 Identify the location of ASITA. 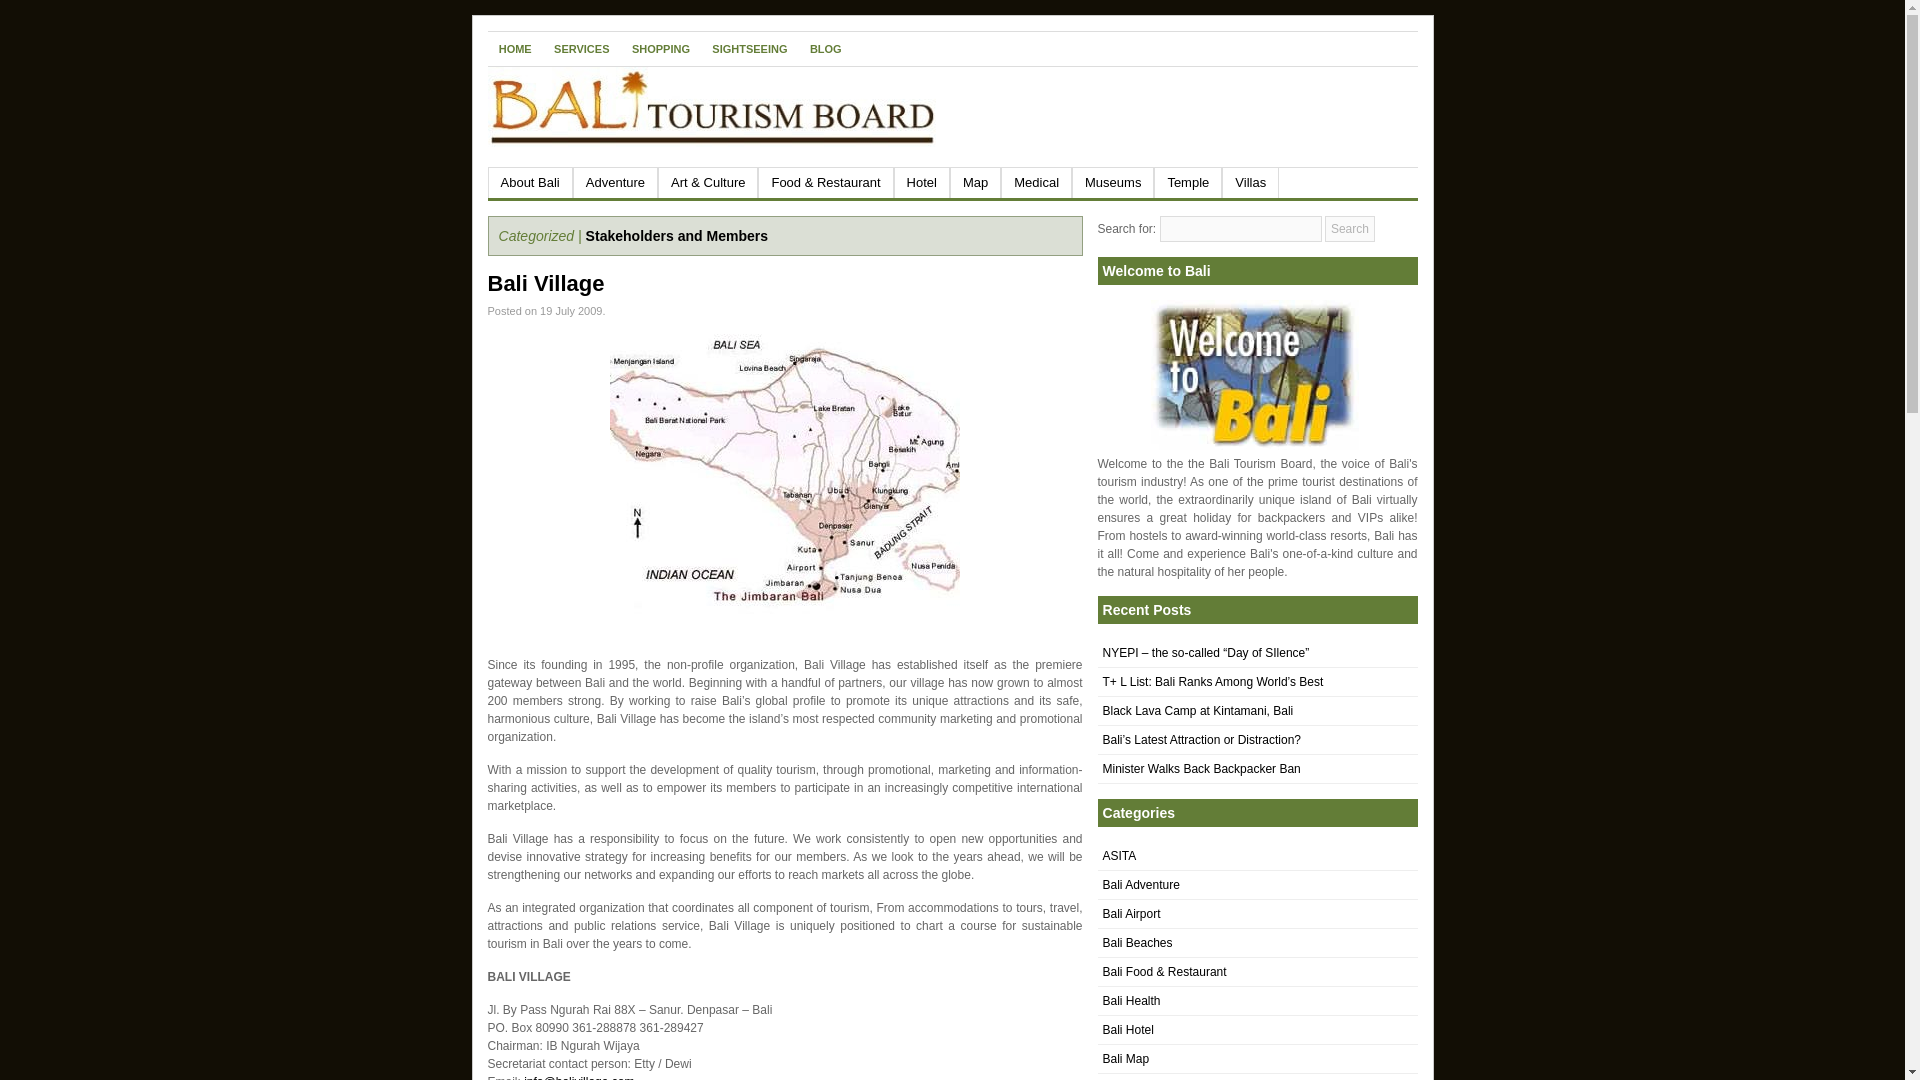
(1119, 855).